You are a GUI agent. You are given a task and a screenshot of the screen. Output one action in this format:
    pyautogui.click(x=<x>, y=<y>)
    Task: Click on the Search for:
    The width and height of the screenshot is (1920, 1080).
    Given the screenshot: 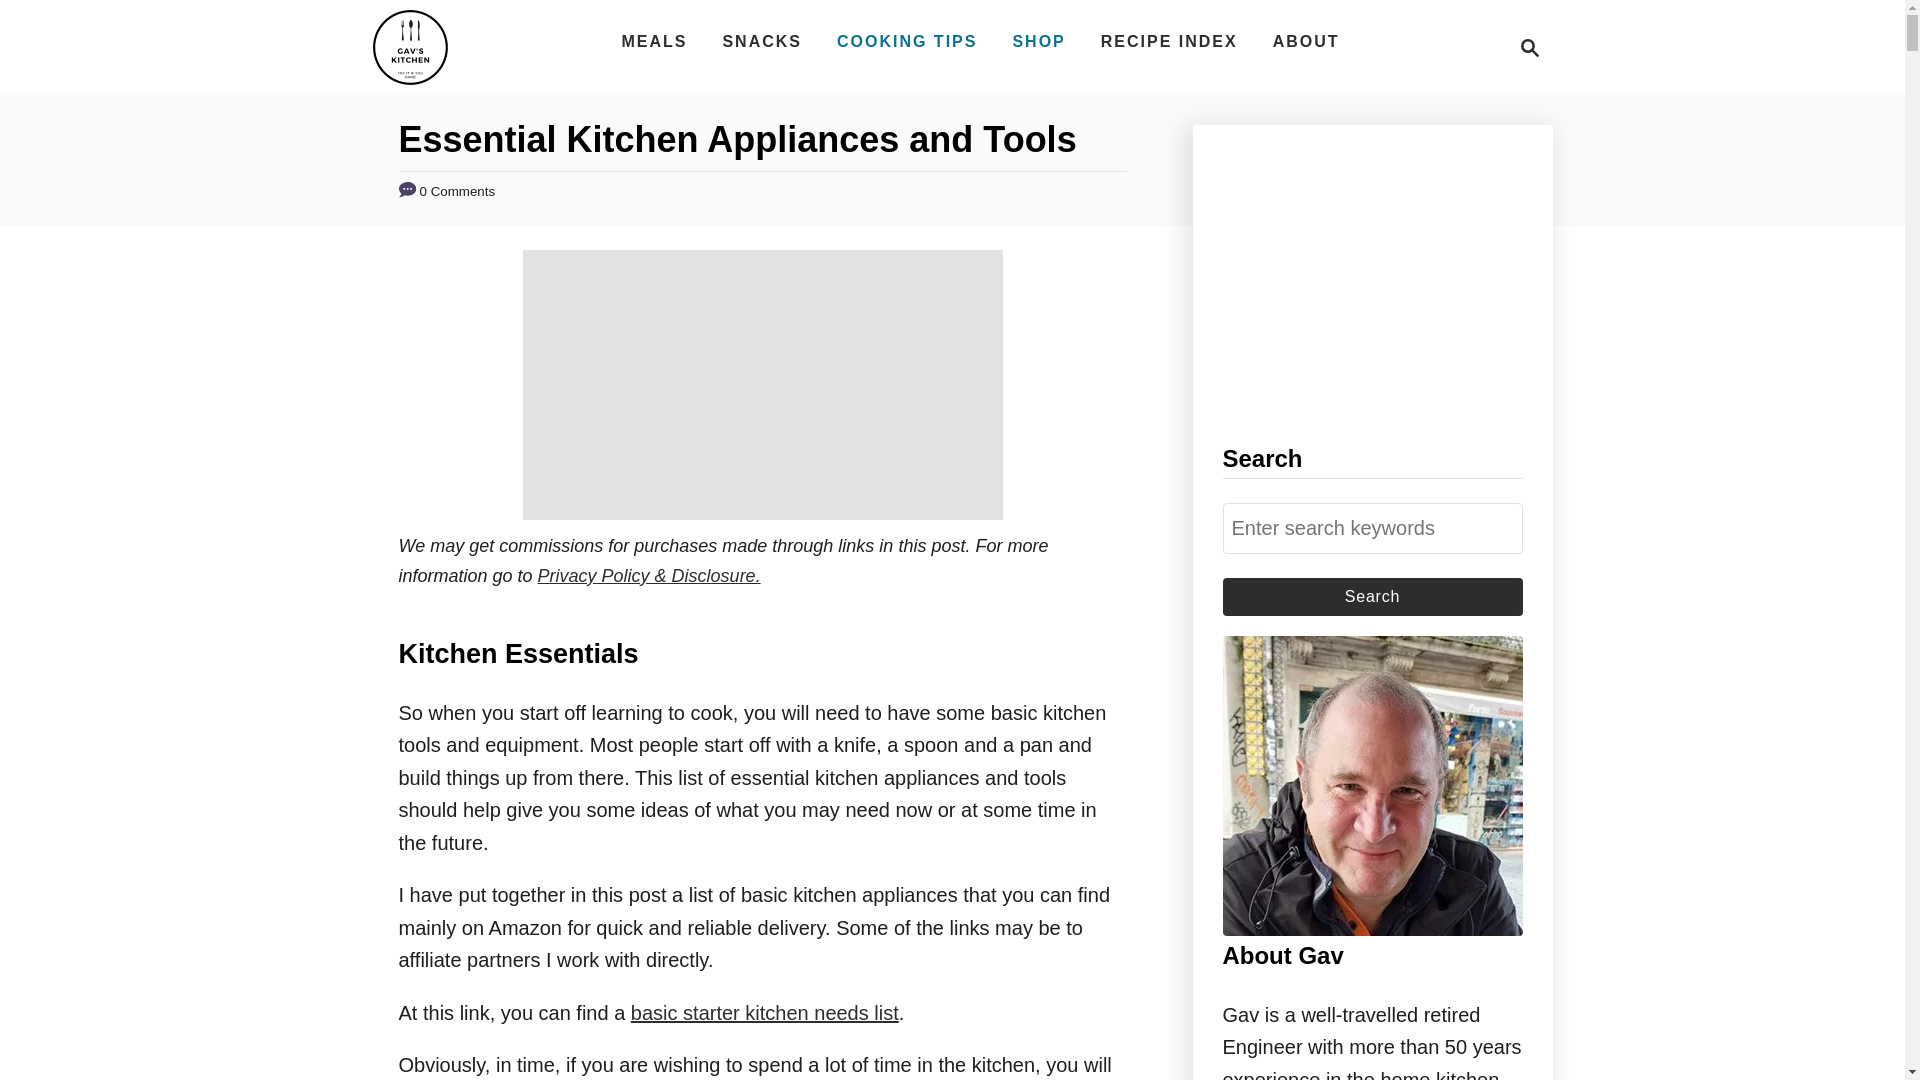 What is the action you would take?
    pyautogui.click(x=1306, y=41)
    